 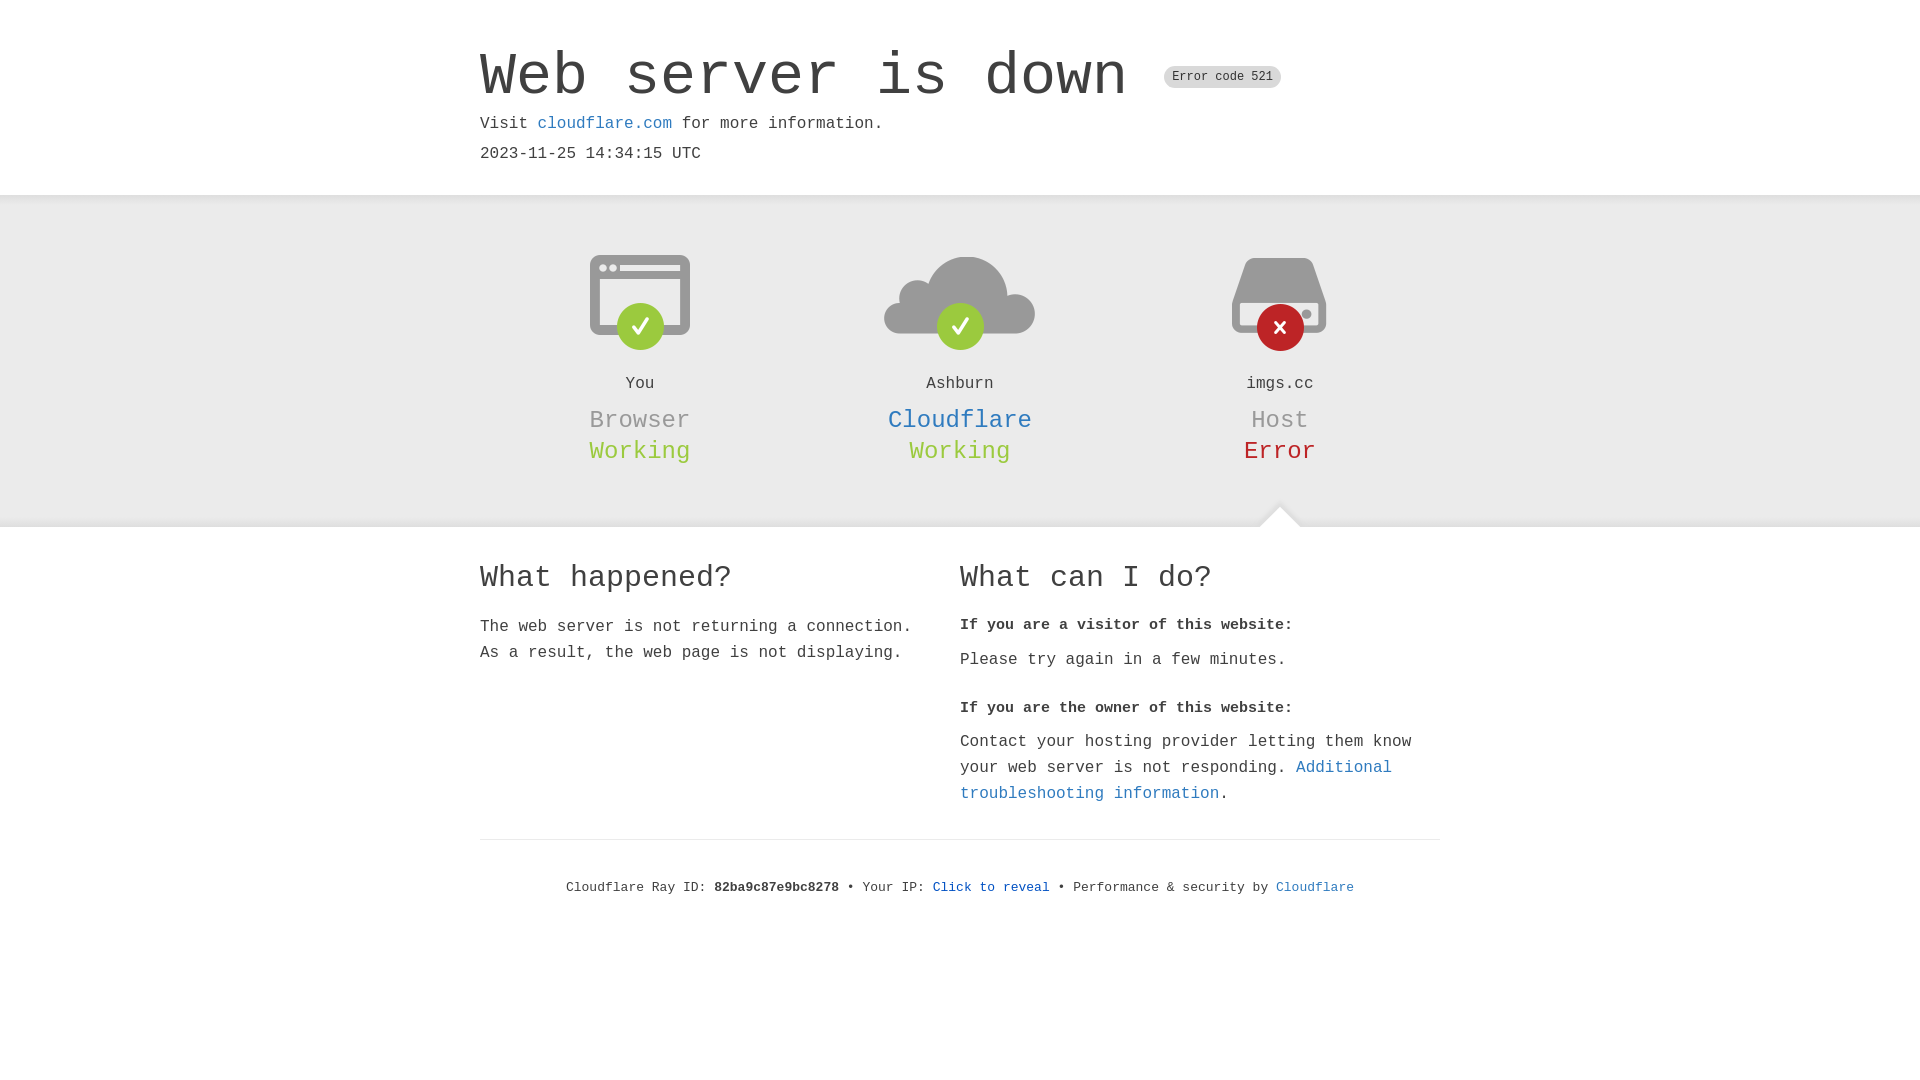 What do you see at coordinates (1315, 888) in the screenshot?
I see `Cloudflare` at bounding box center [1315, 888].